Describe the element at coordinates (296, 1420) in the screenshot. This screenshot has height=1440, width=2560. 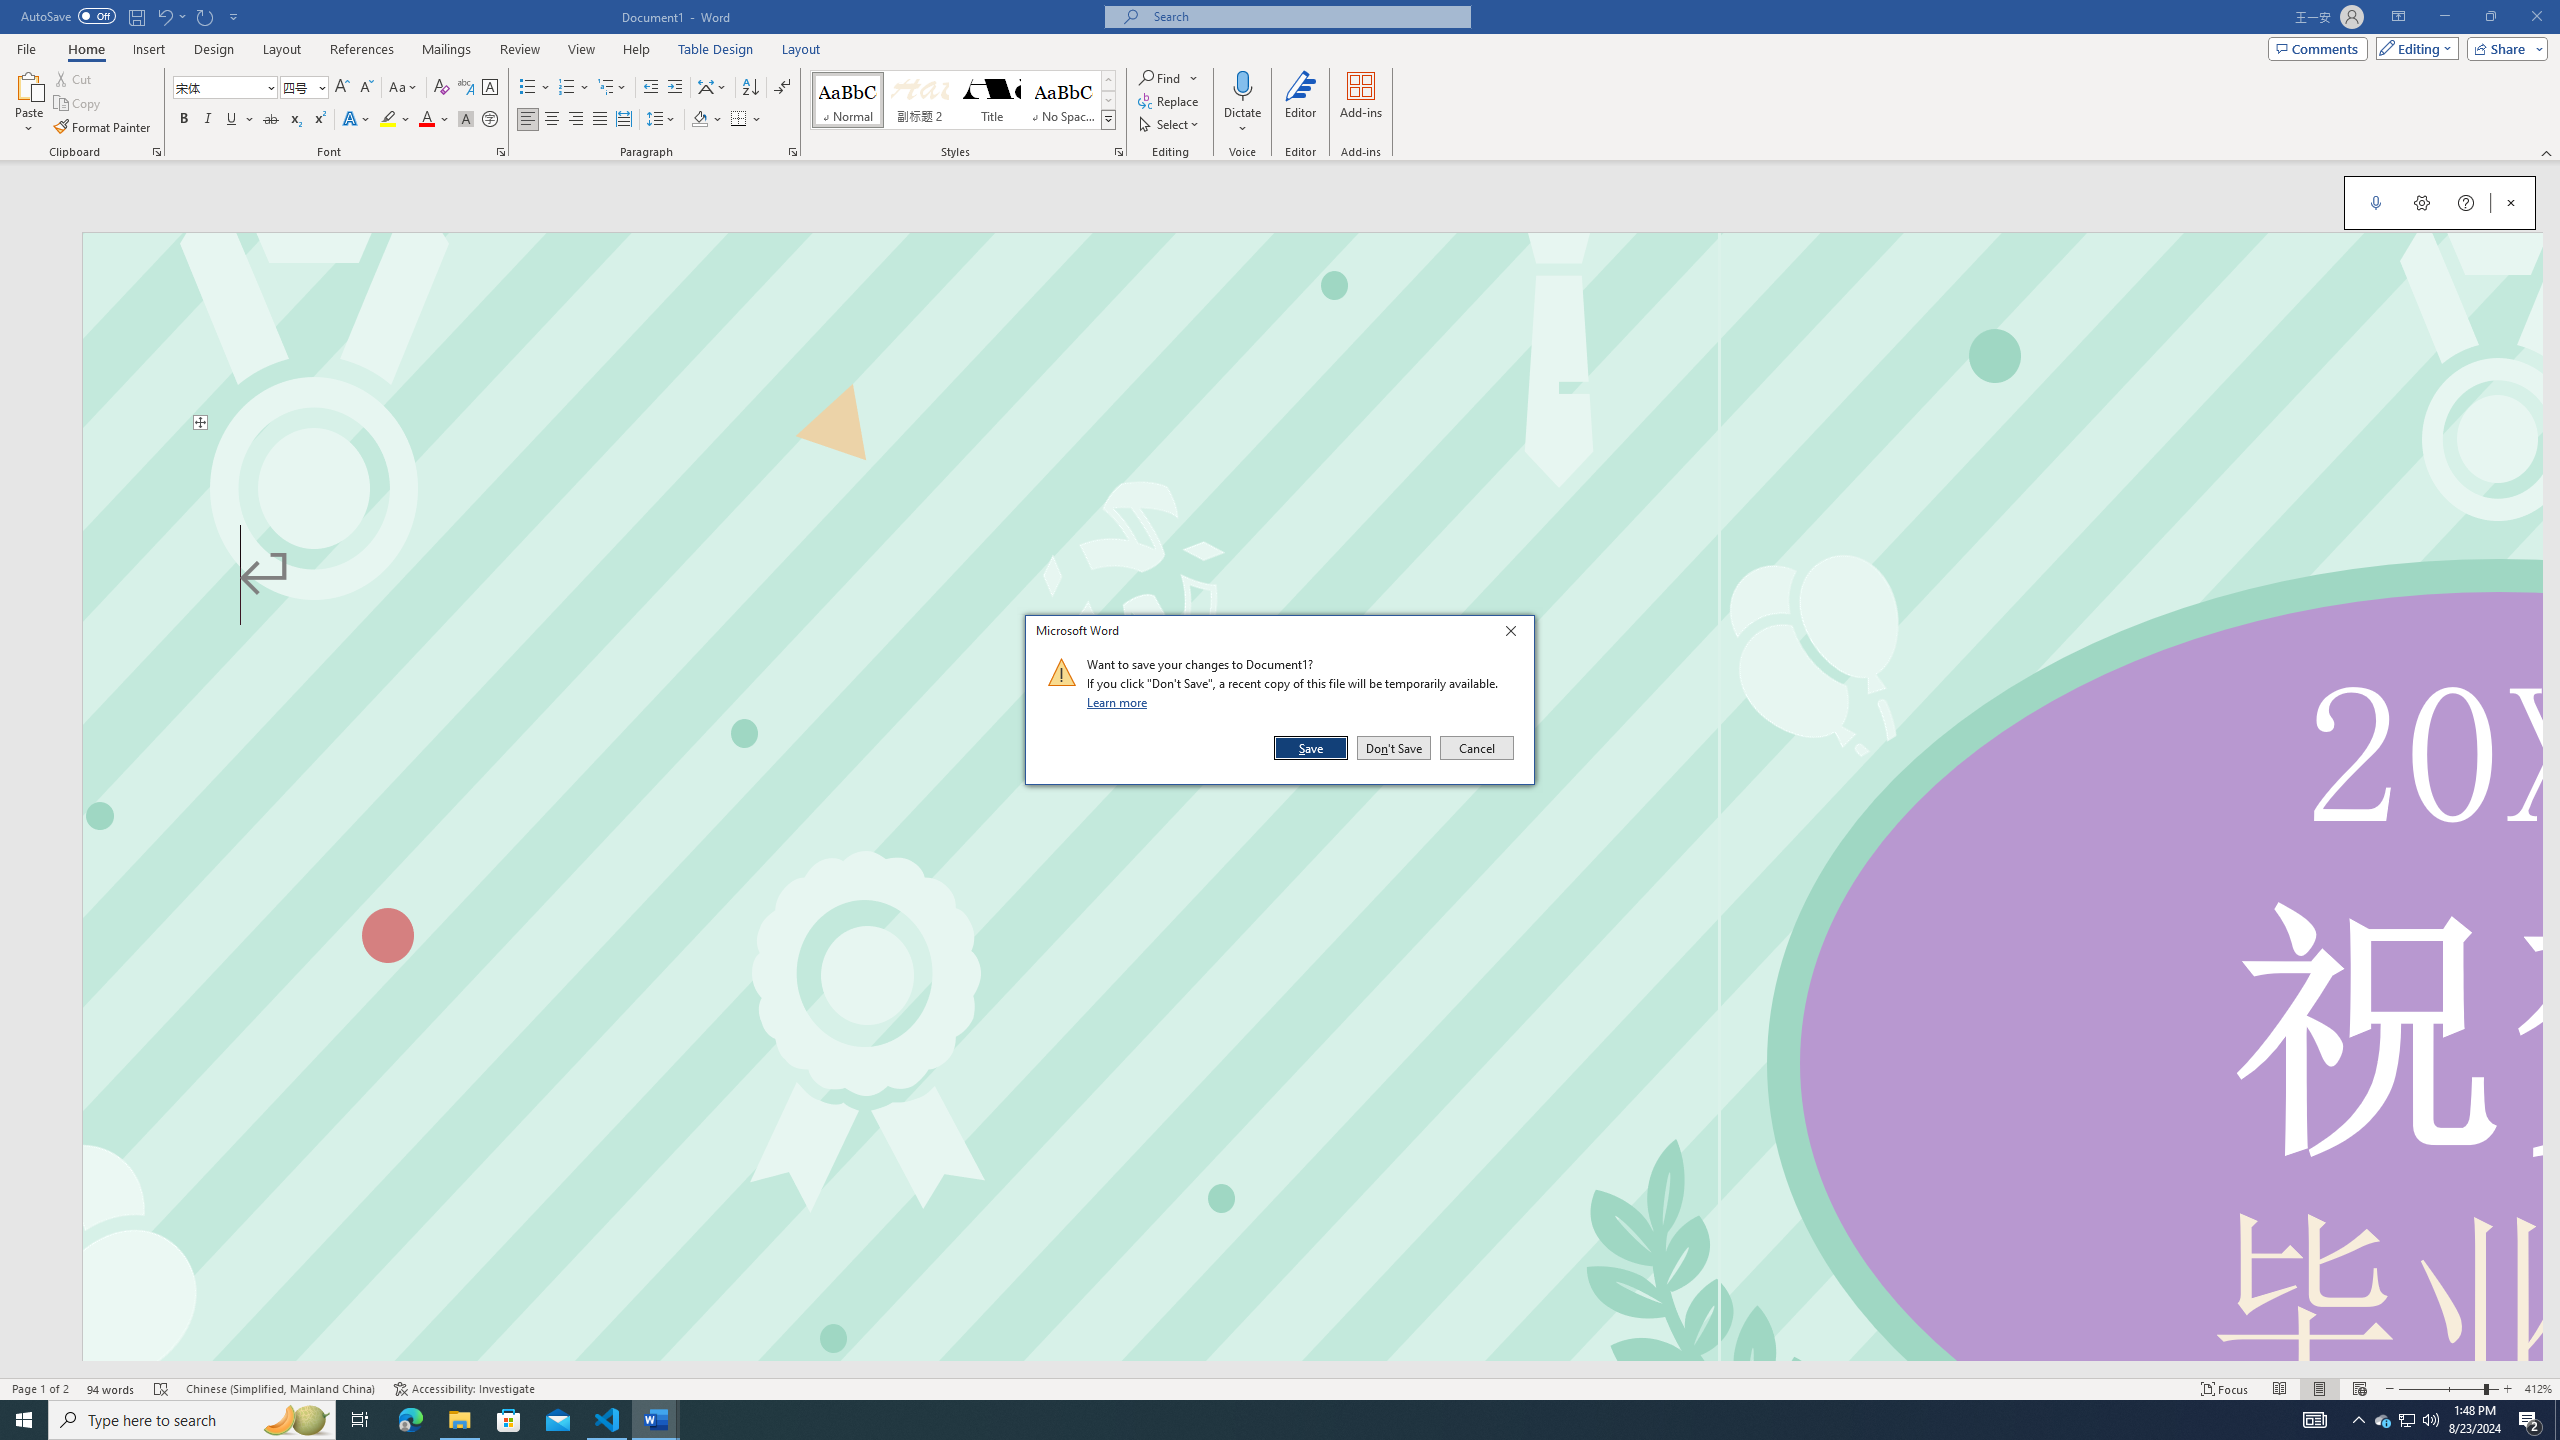
I see `Search highlights icon opens search home window` at that location.